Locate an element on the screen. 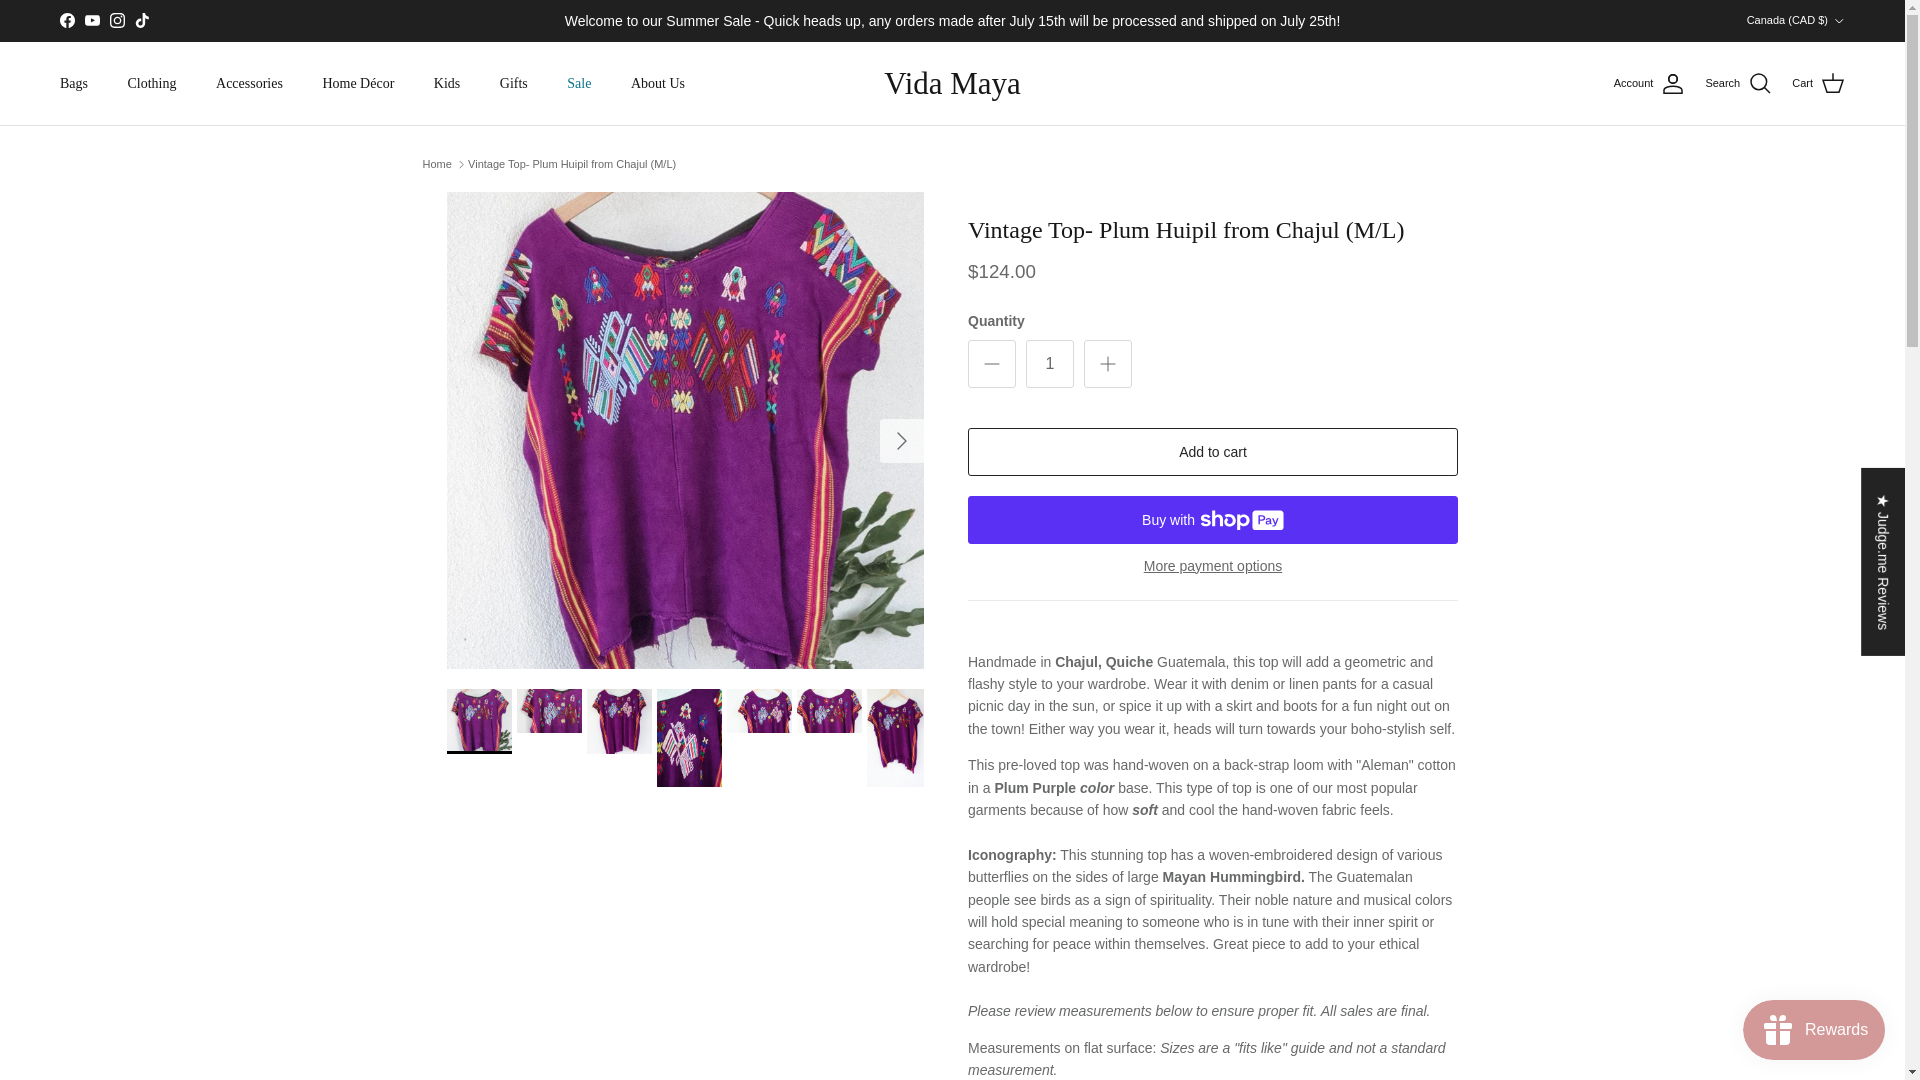 The height and width of the screenshot is (1080, 1920). Clothing is located at coordinates (152, 82).